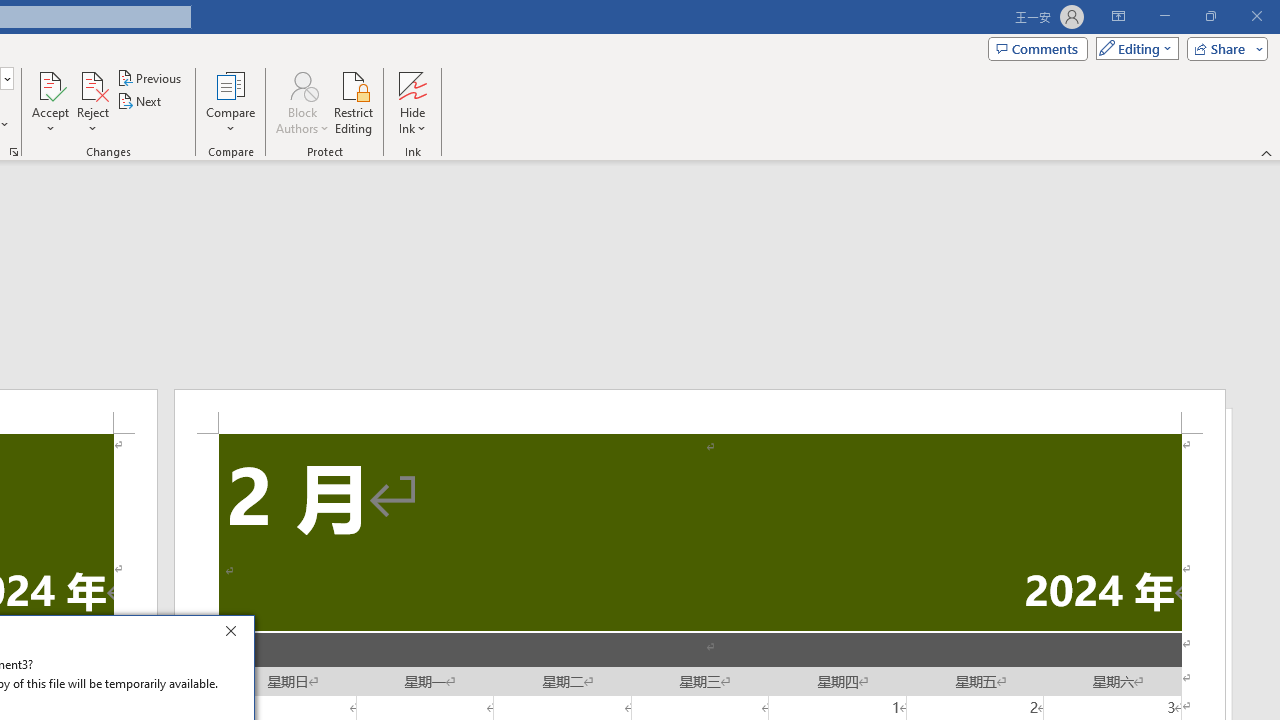 The image size is (1280, 720). I want to click on Hide Ink, so click(412, 102).